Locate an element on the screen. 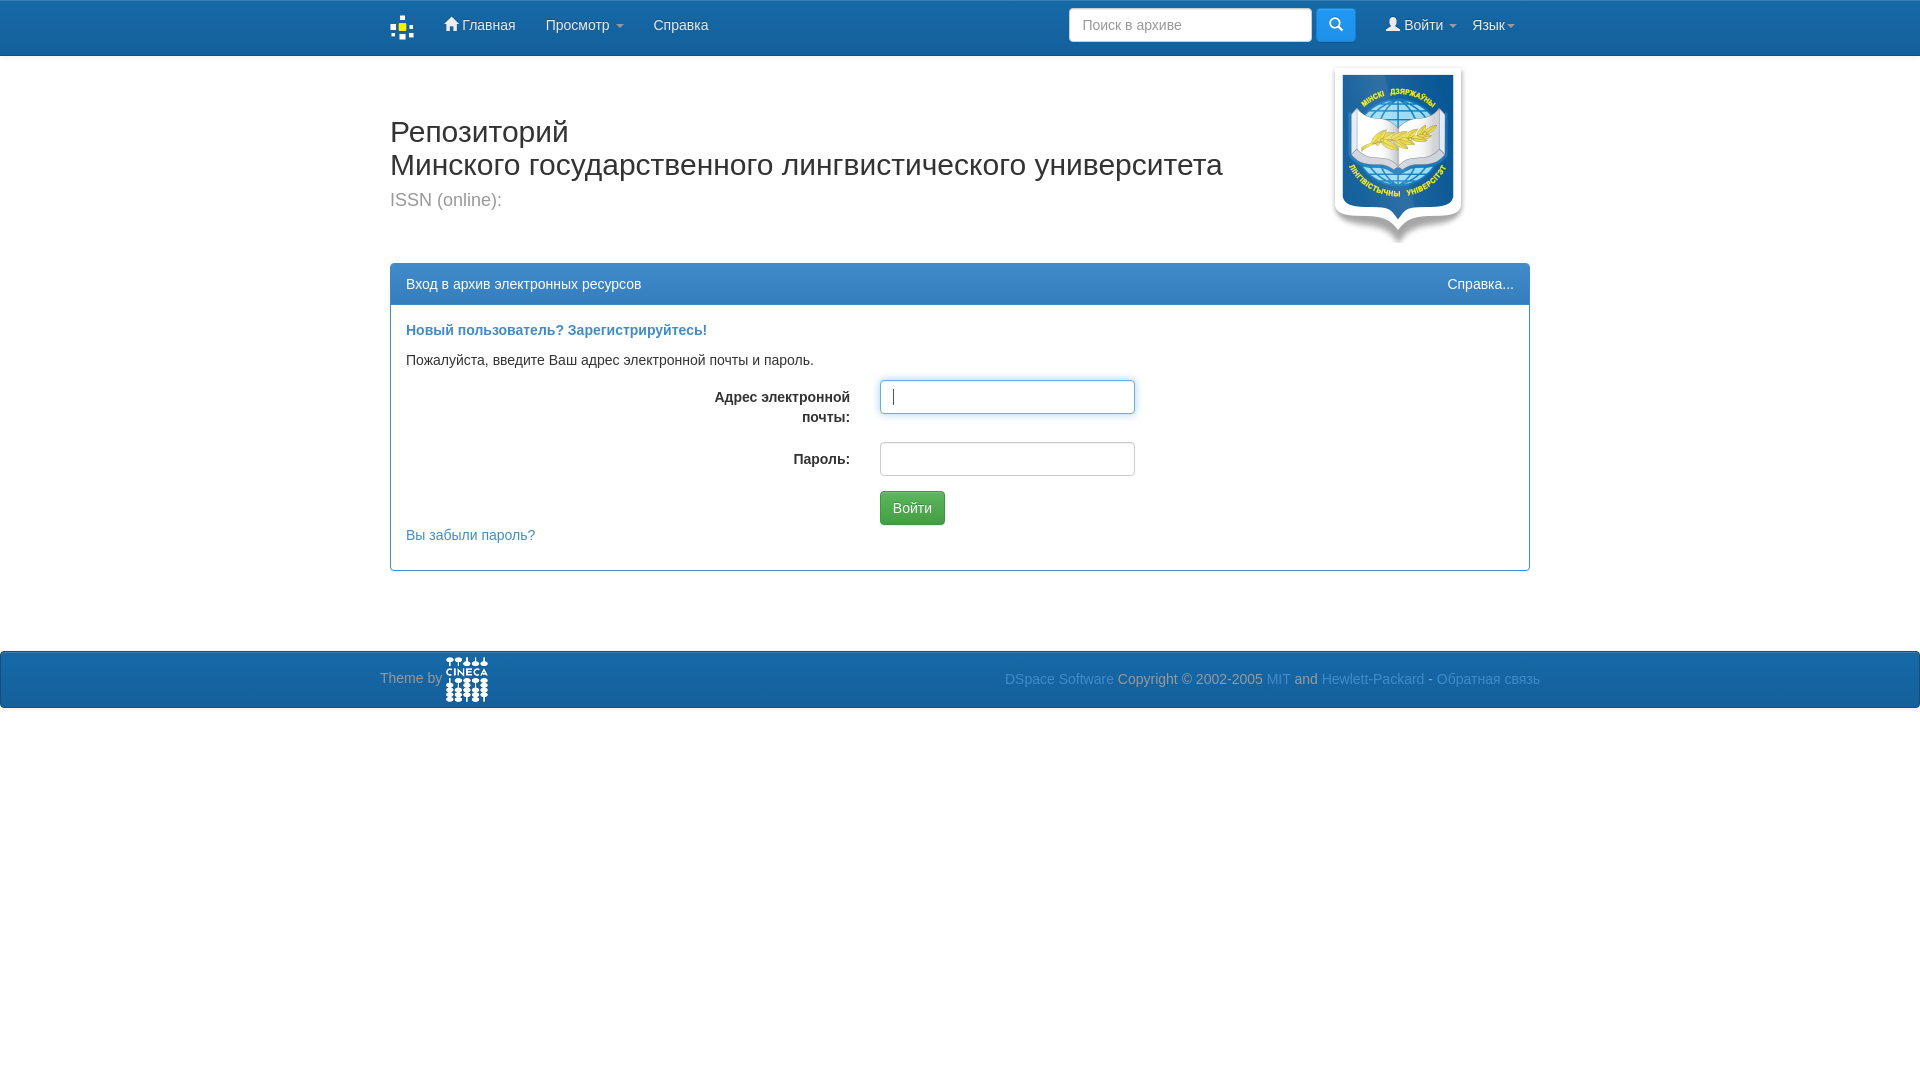 The width and height of the screenshot is (1920, 1080). MIT is located at coordinates (1279, 679).